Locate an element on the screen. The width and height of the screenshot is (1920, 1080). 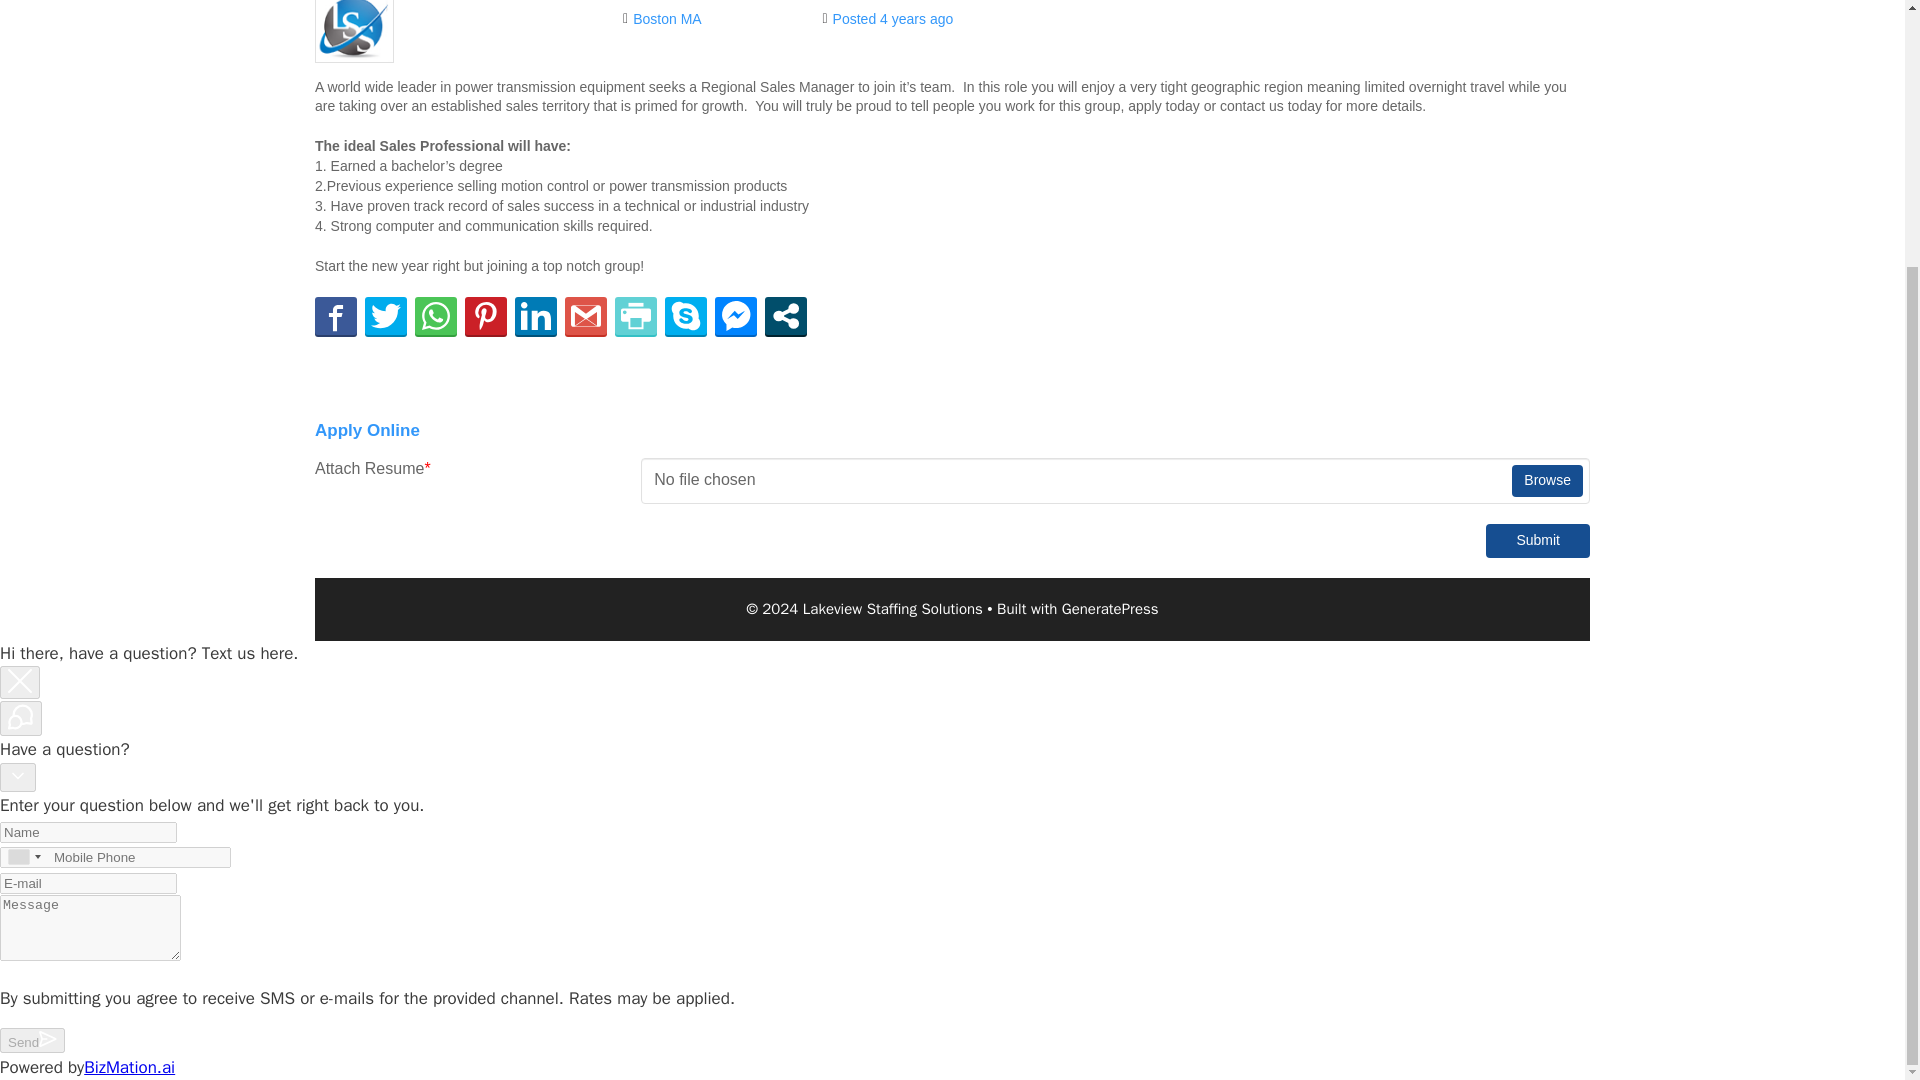
Share on Facebook is located at coordinates (336, 316).